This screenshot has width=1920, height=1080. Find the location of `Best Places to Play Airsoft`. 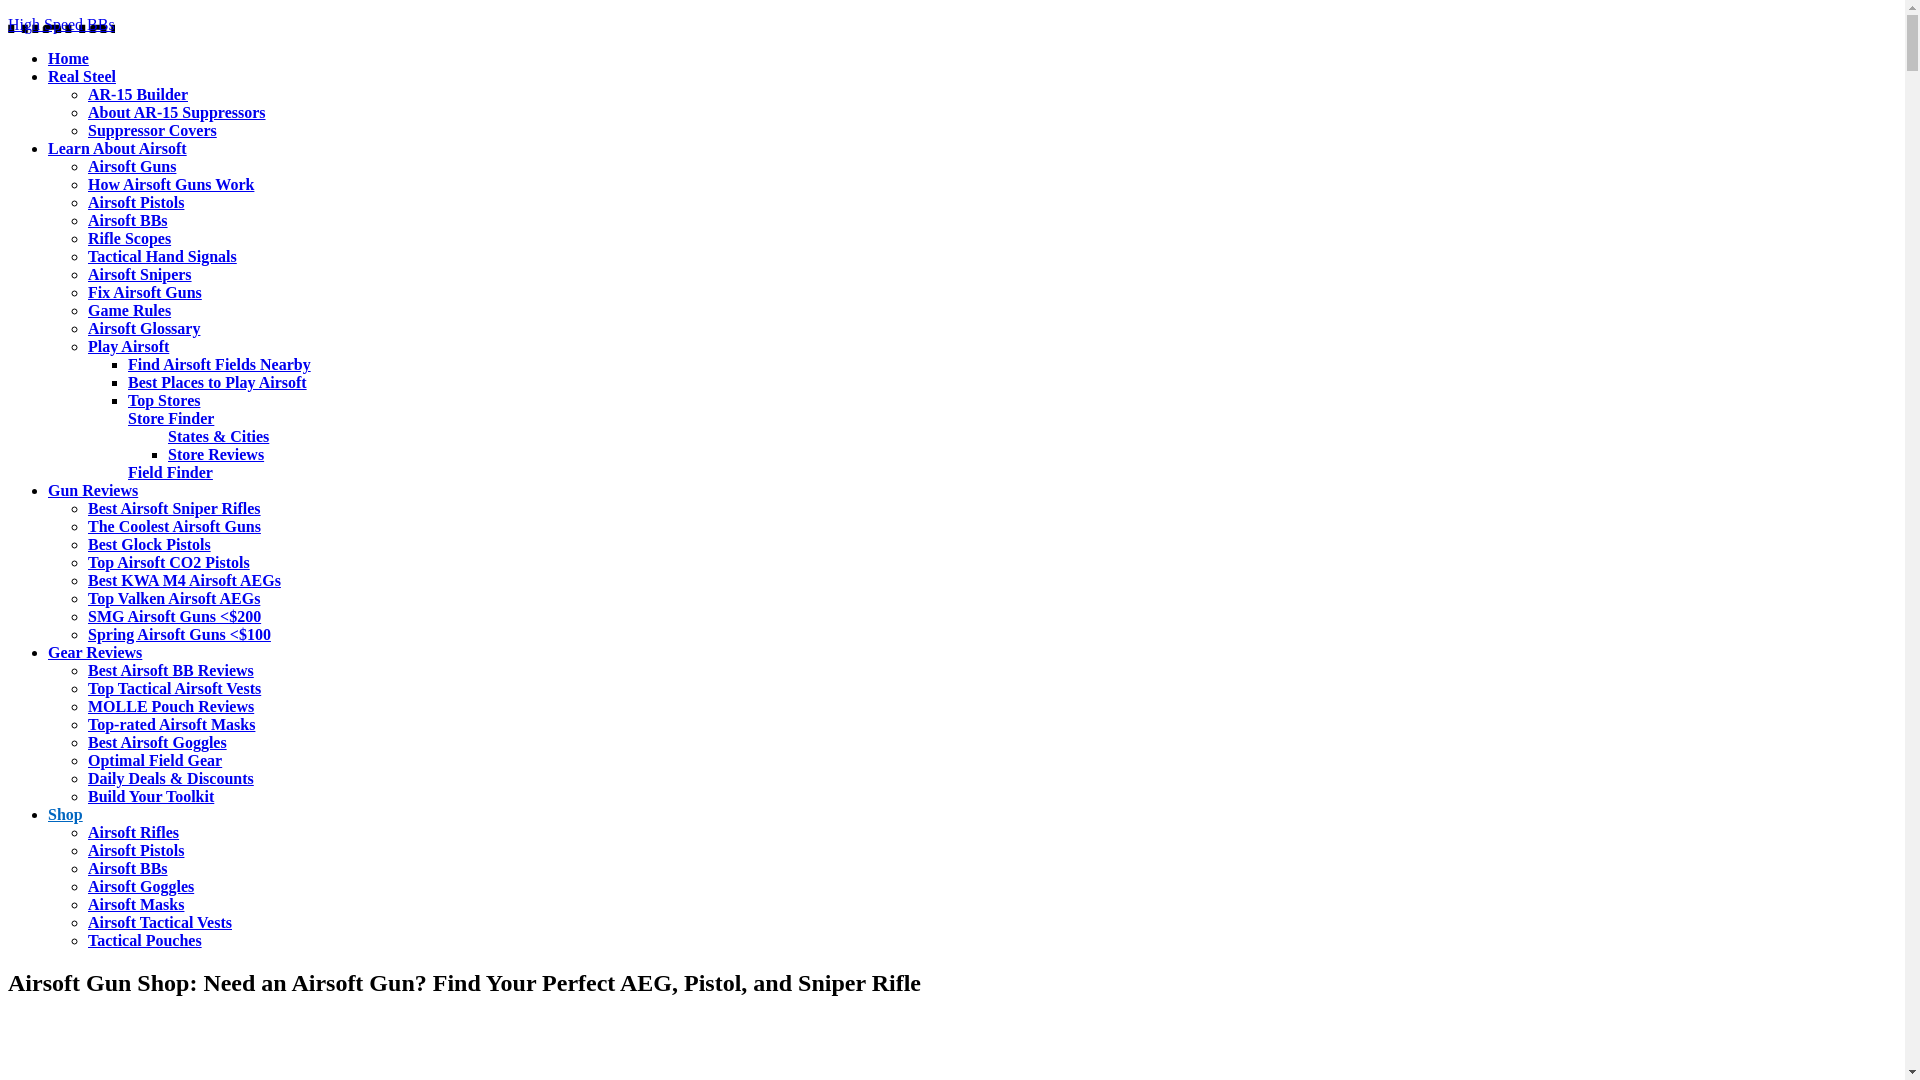

Best Places to Play Airsoft is located at coordinates (218, 382).